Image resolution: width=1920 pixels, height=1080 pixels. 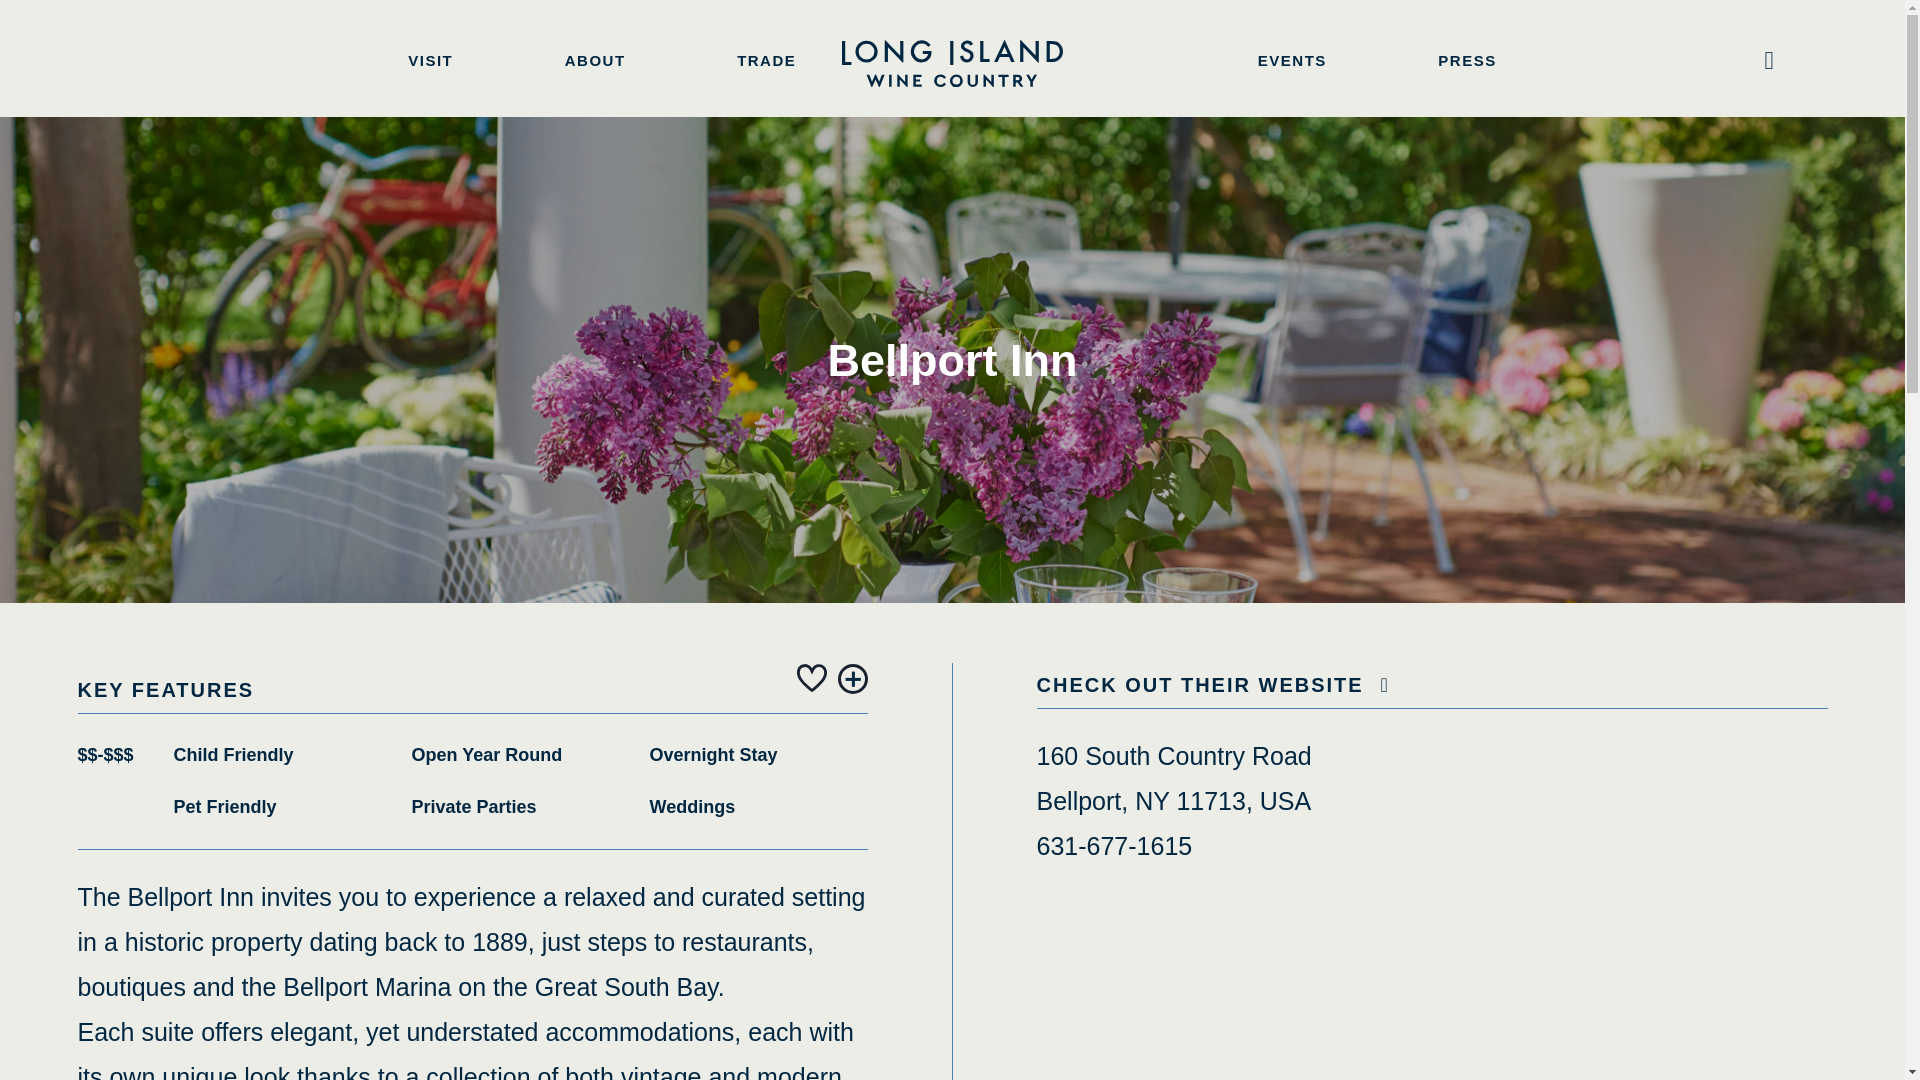 What do you see at coordinates (1292, 60) in the screenshot?
I see `EVENTS` at bounding box center [1292, 60].